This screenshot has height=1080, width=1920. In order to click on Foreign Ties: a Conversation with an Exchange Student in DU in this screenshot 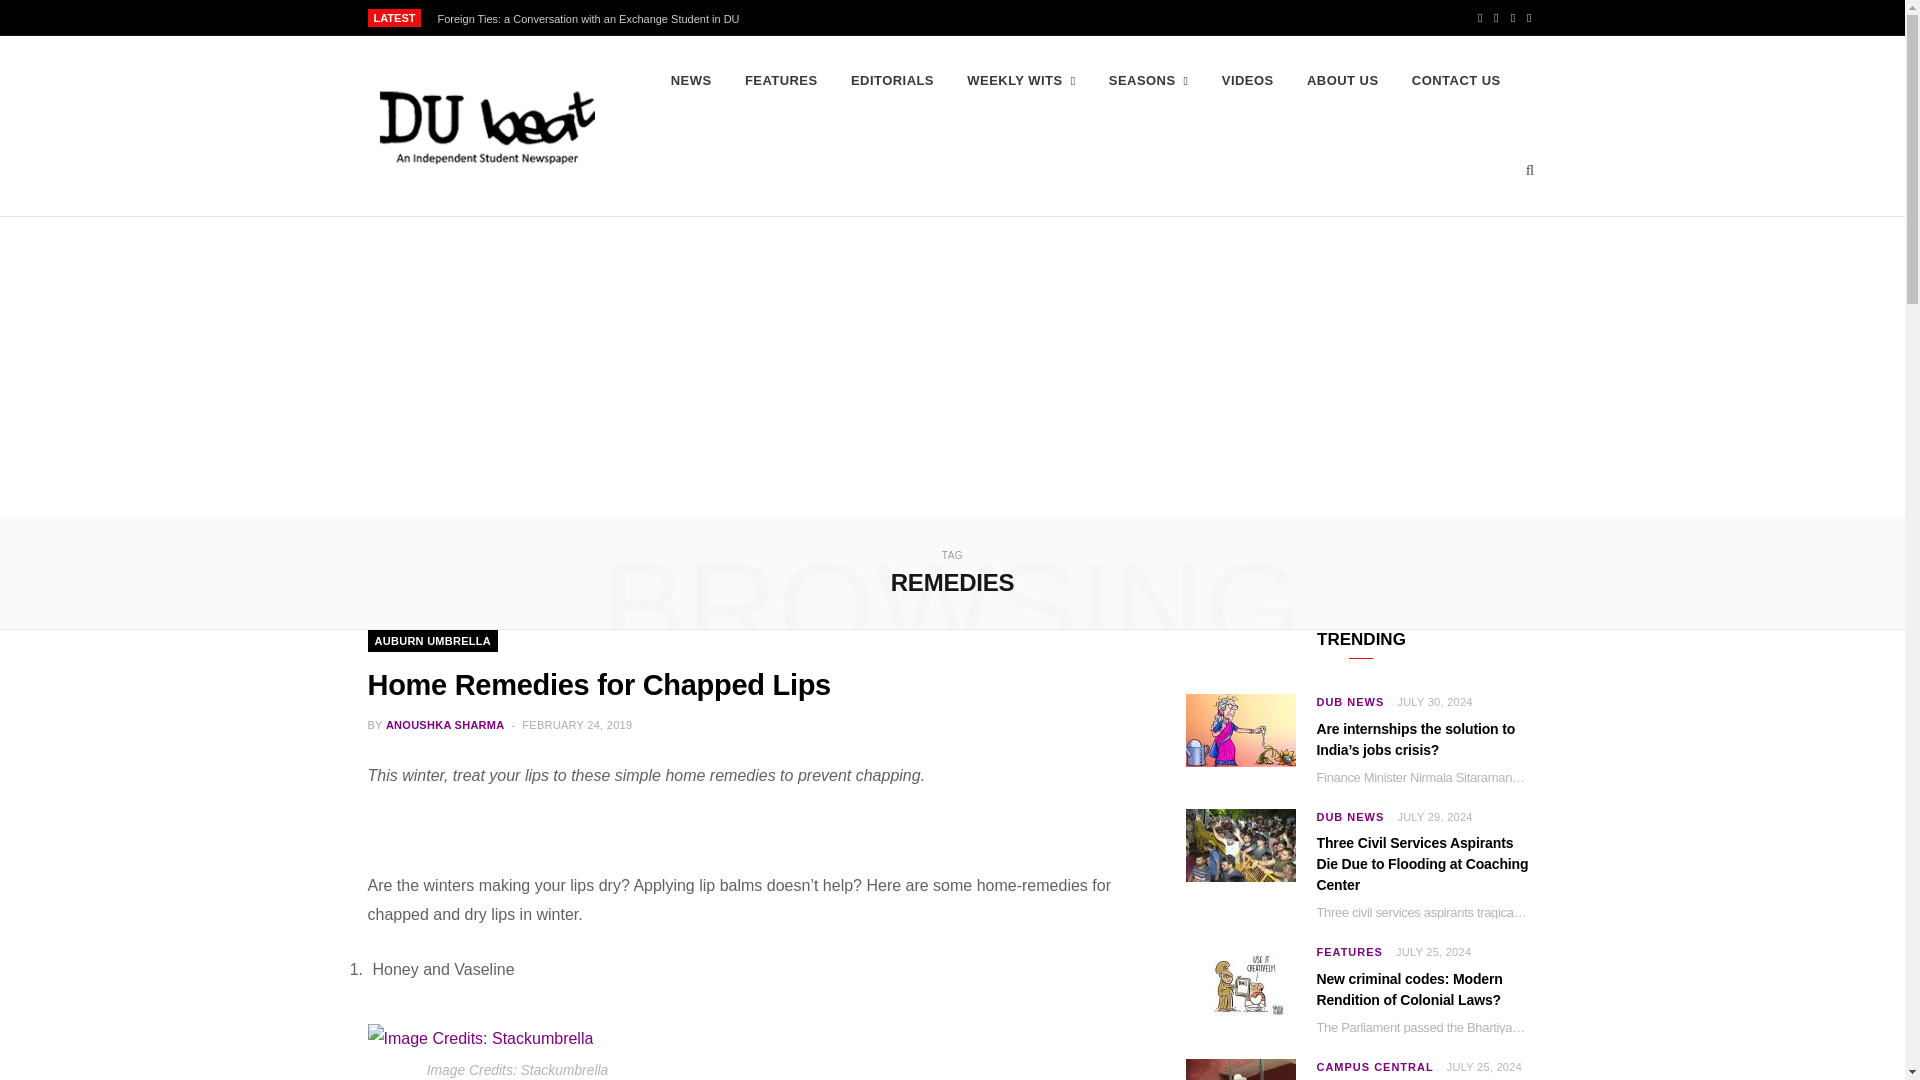, I will do `click(592, 18)`.